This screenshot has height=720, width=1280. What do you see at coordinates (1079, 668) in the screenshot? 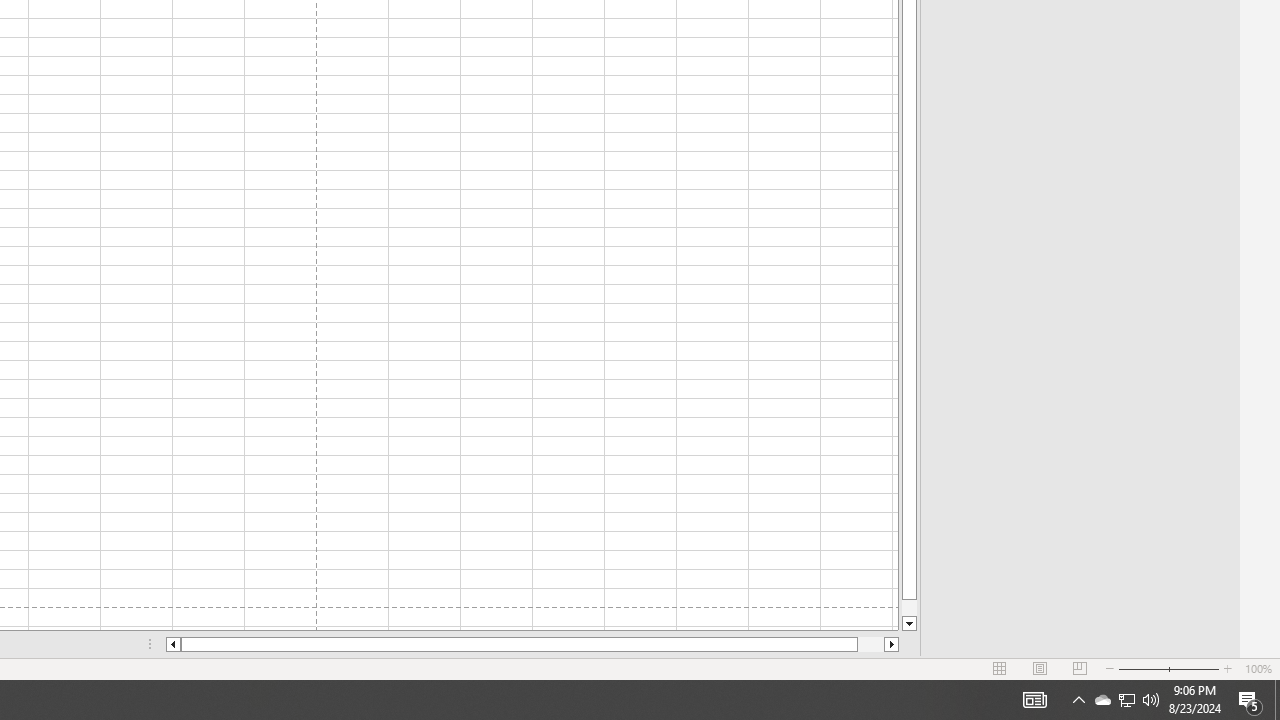
I see `Page Break Preview` at bounding box center [1079, 668].